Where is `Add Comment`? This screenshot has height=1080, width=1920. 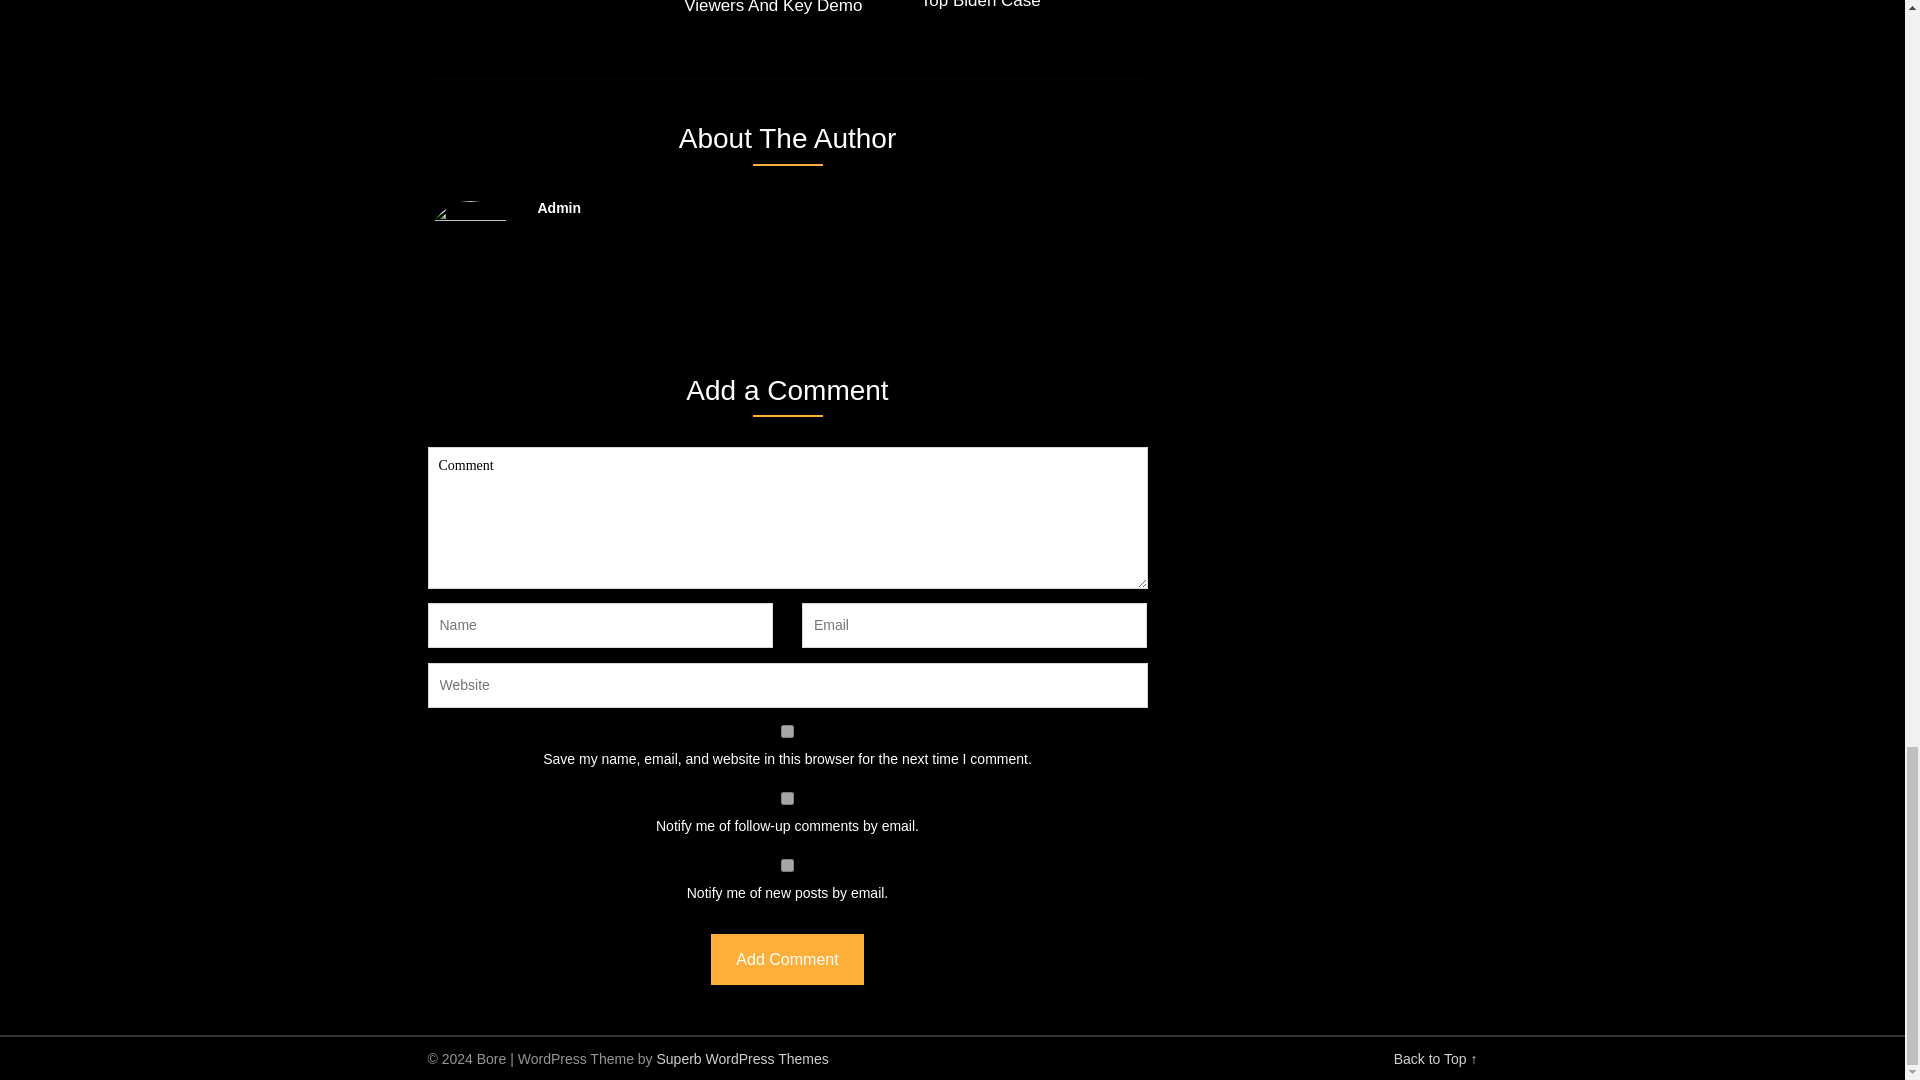 Add Comment is located at coordinates (786, 959).